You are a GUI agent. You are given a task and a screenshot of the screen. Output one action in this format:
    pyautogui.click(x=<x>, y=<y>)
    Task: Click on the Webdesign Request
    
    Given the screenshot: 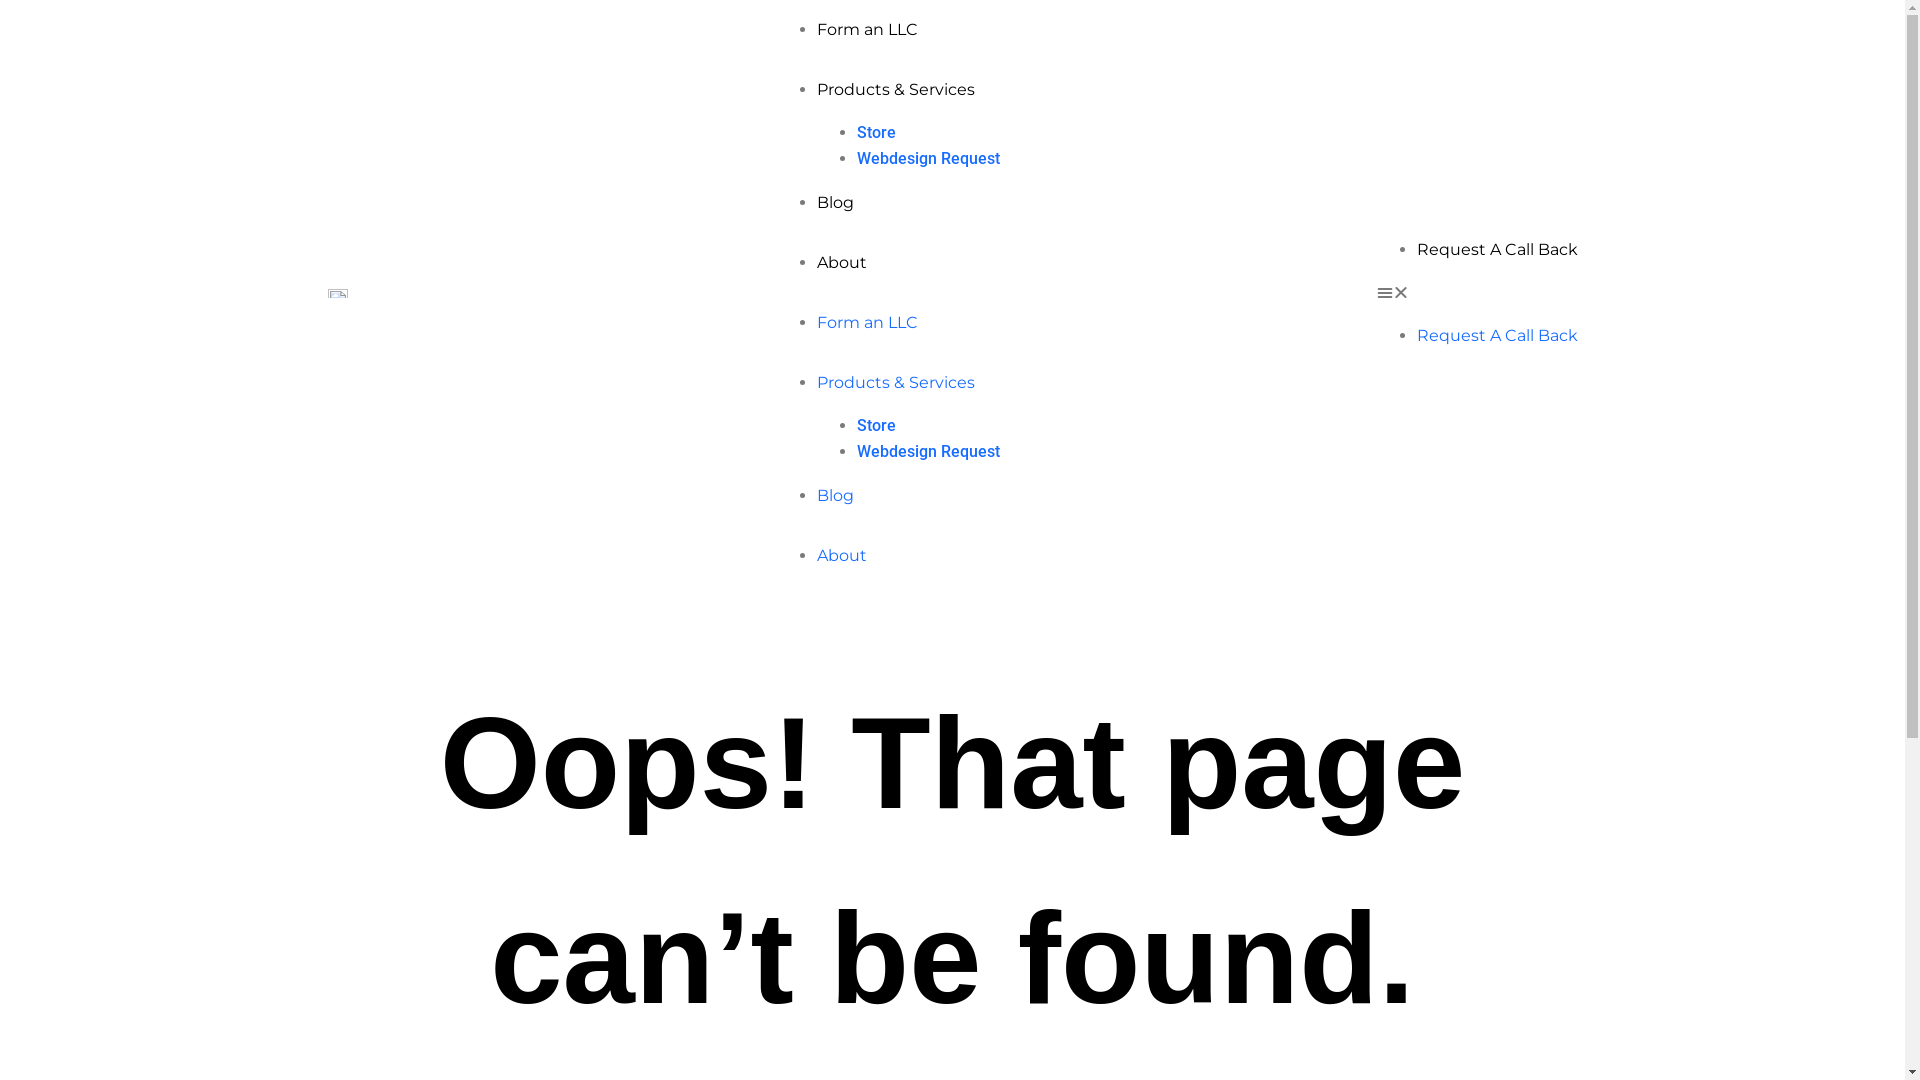 What is the action you would take?
    pyautogui.click(x=927, y=452)
    